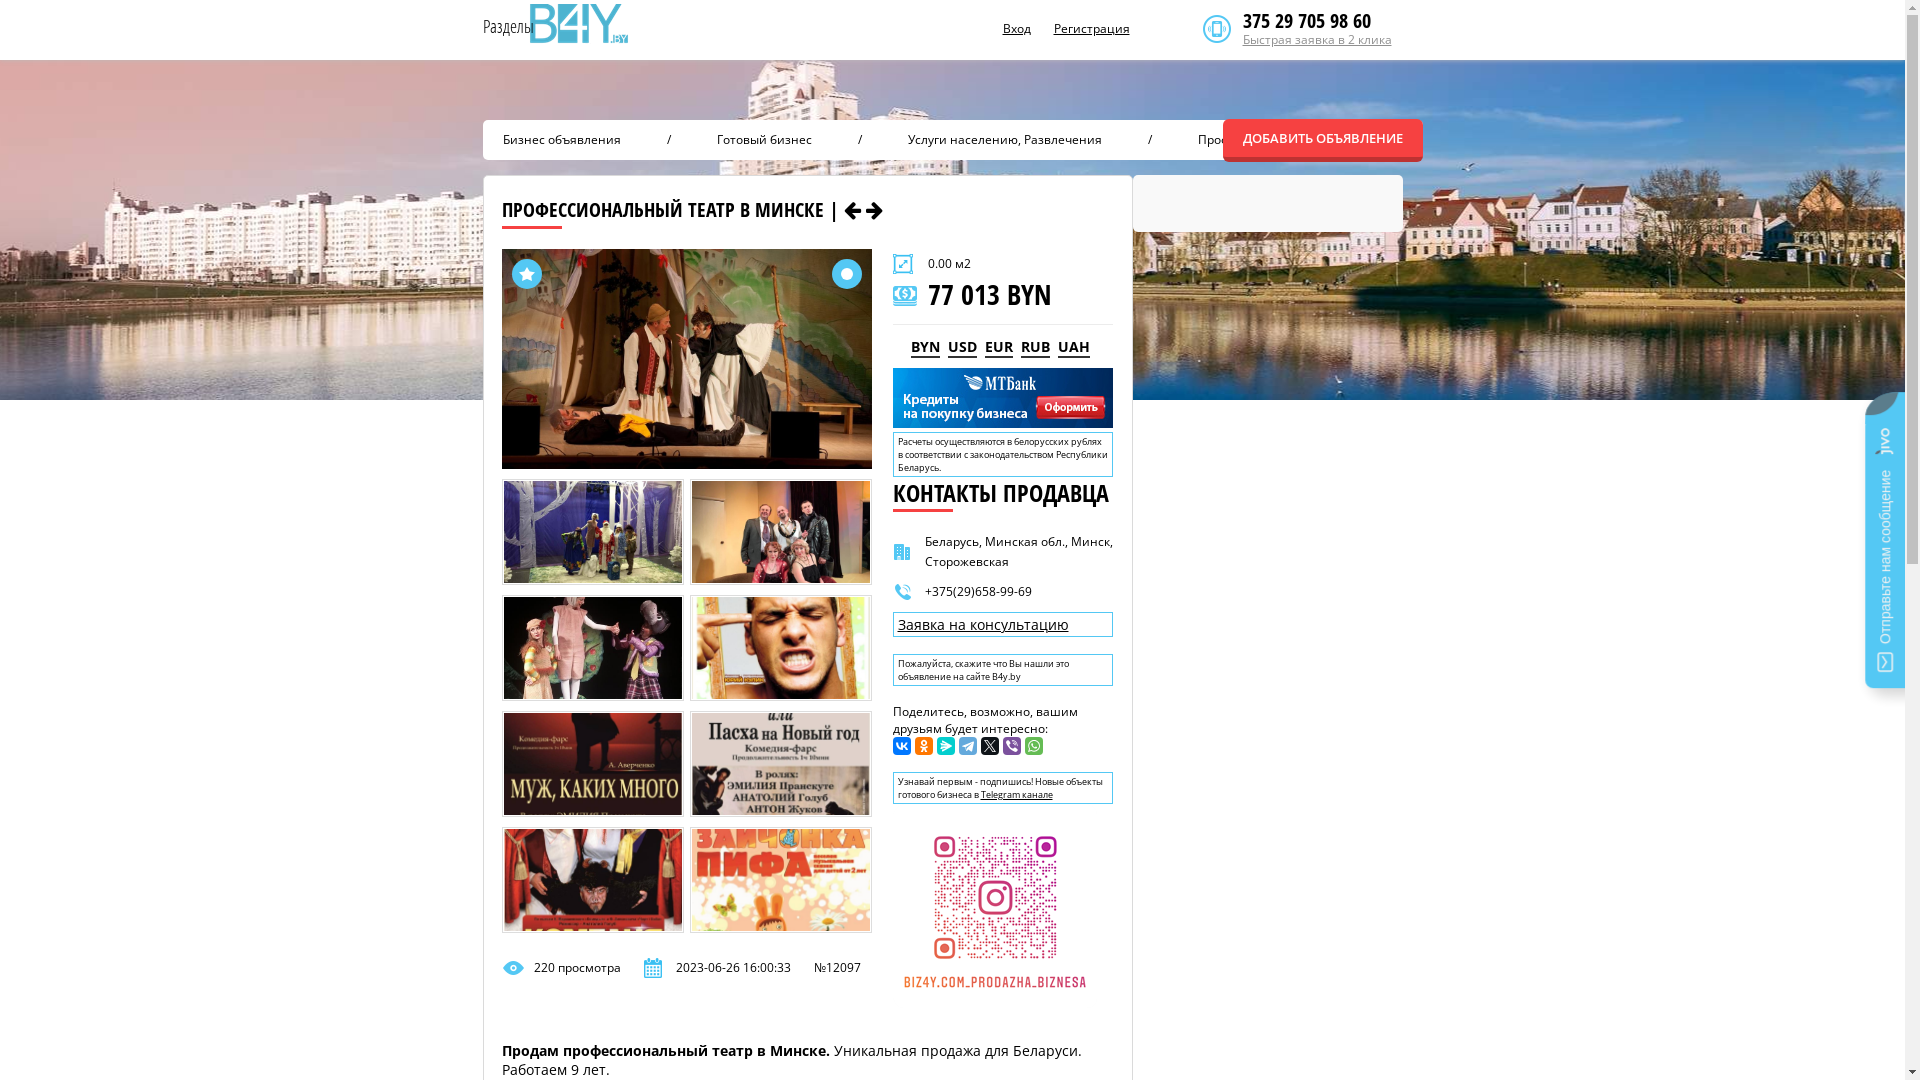  I want to click on Twitter, so click(988, 746).